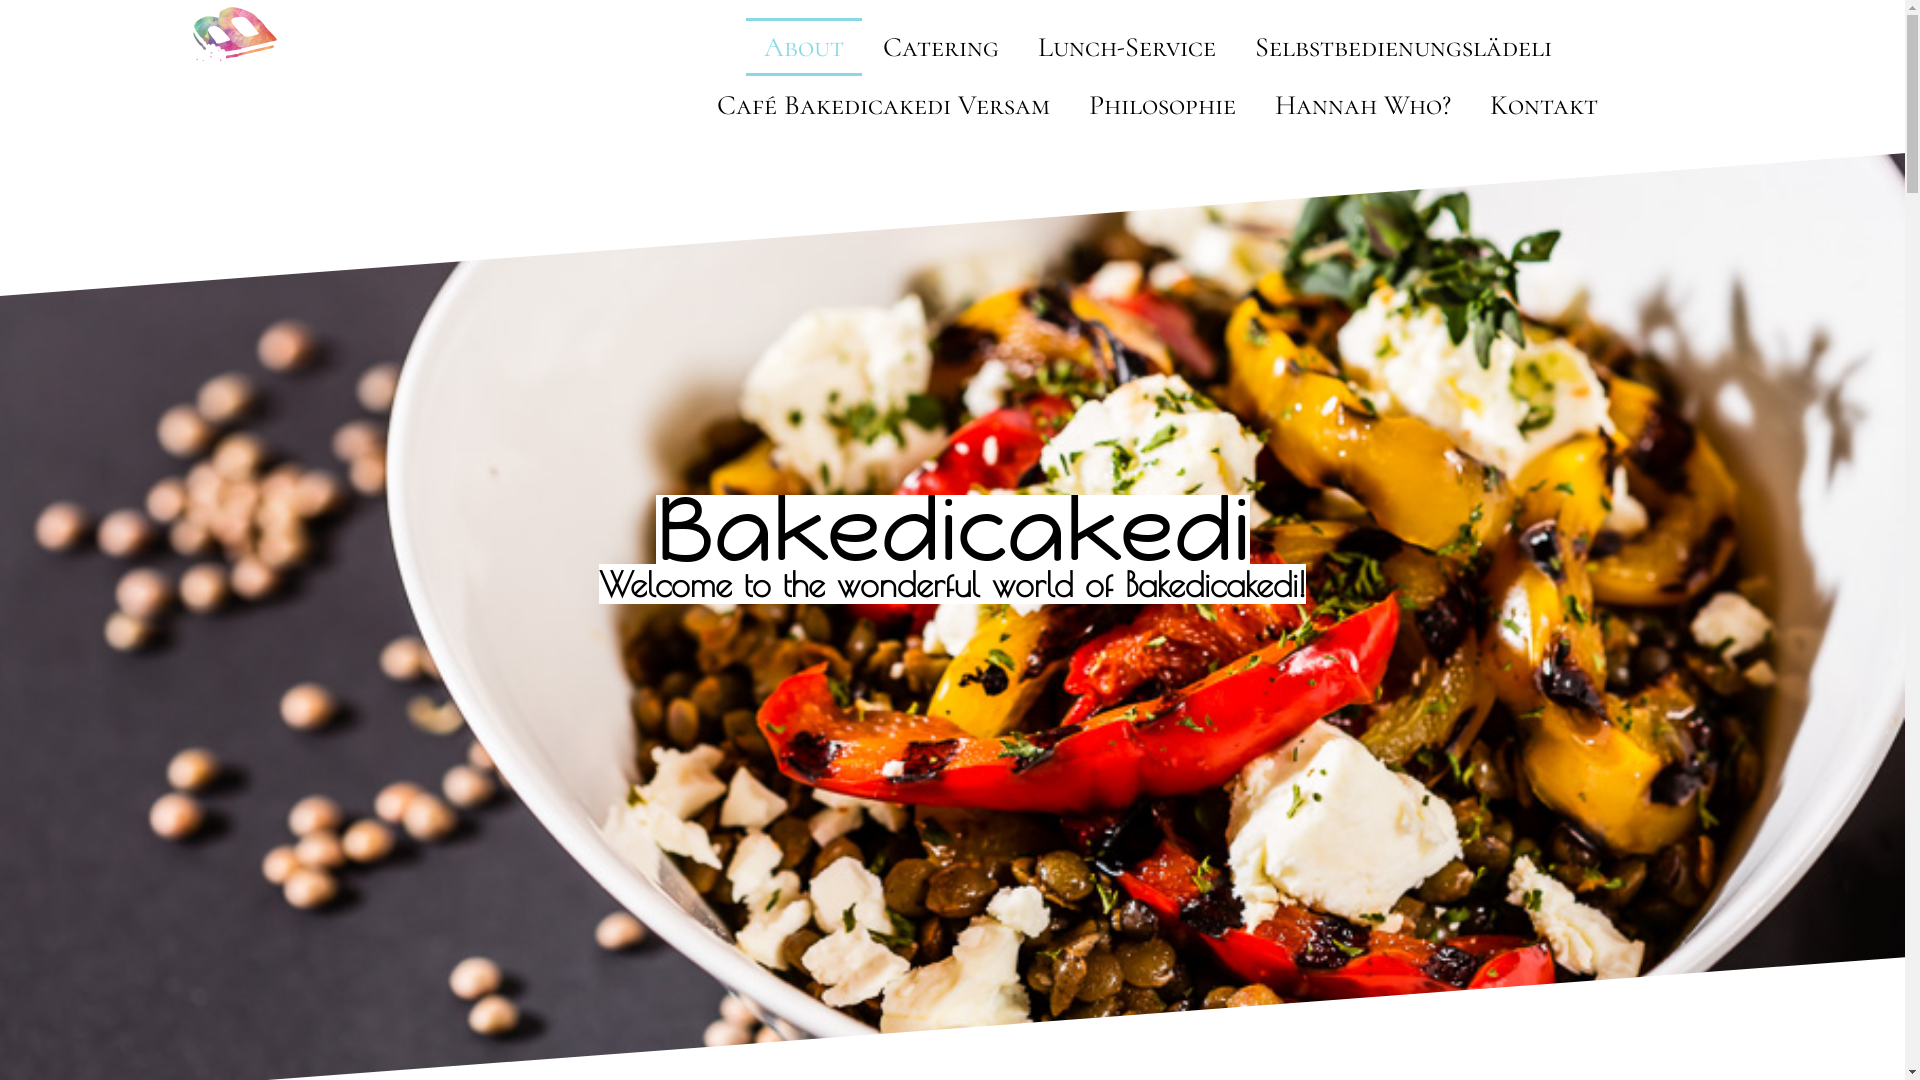 The width and height of the screenshot is (1920, 1080). What do you see at coordinates (1127, 47) in the screenshot?
I see `Lunch-Service` at bounding box center [1127, 47].